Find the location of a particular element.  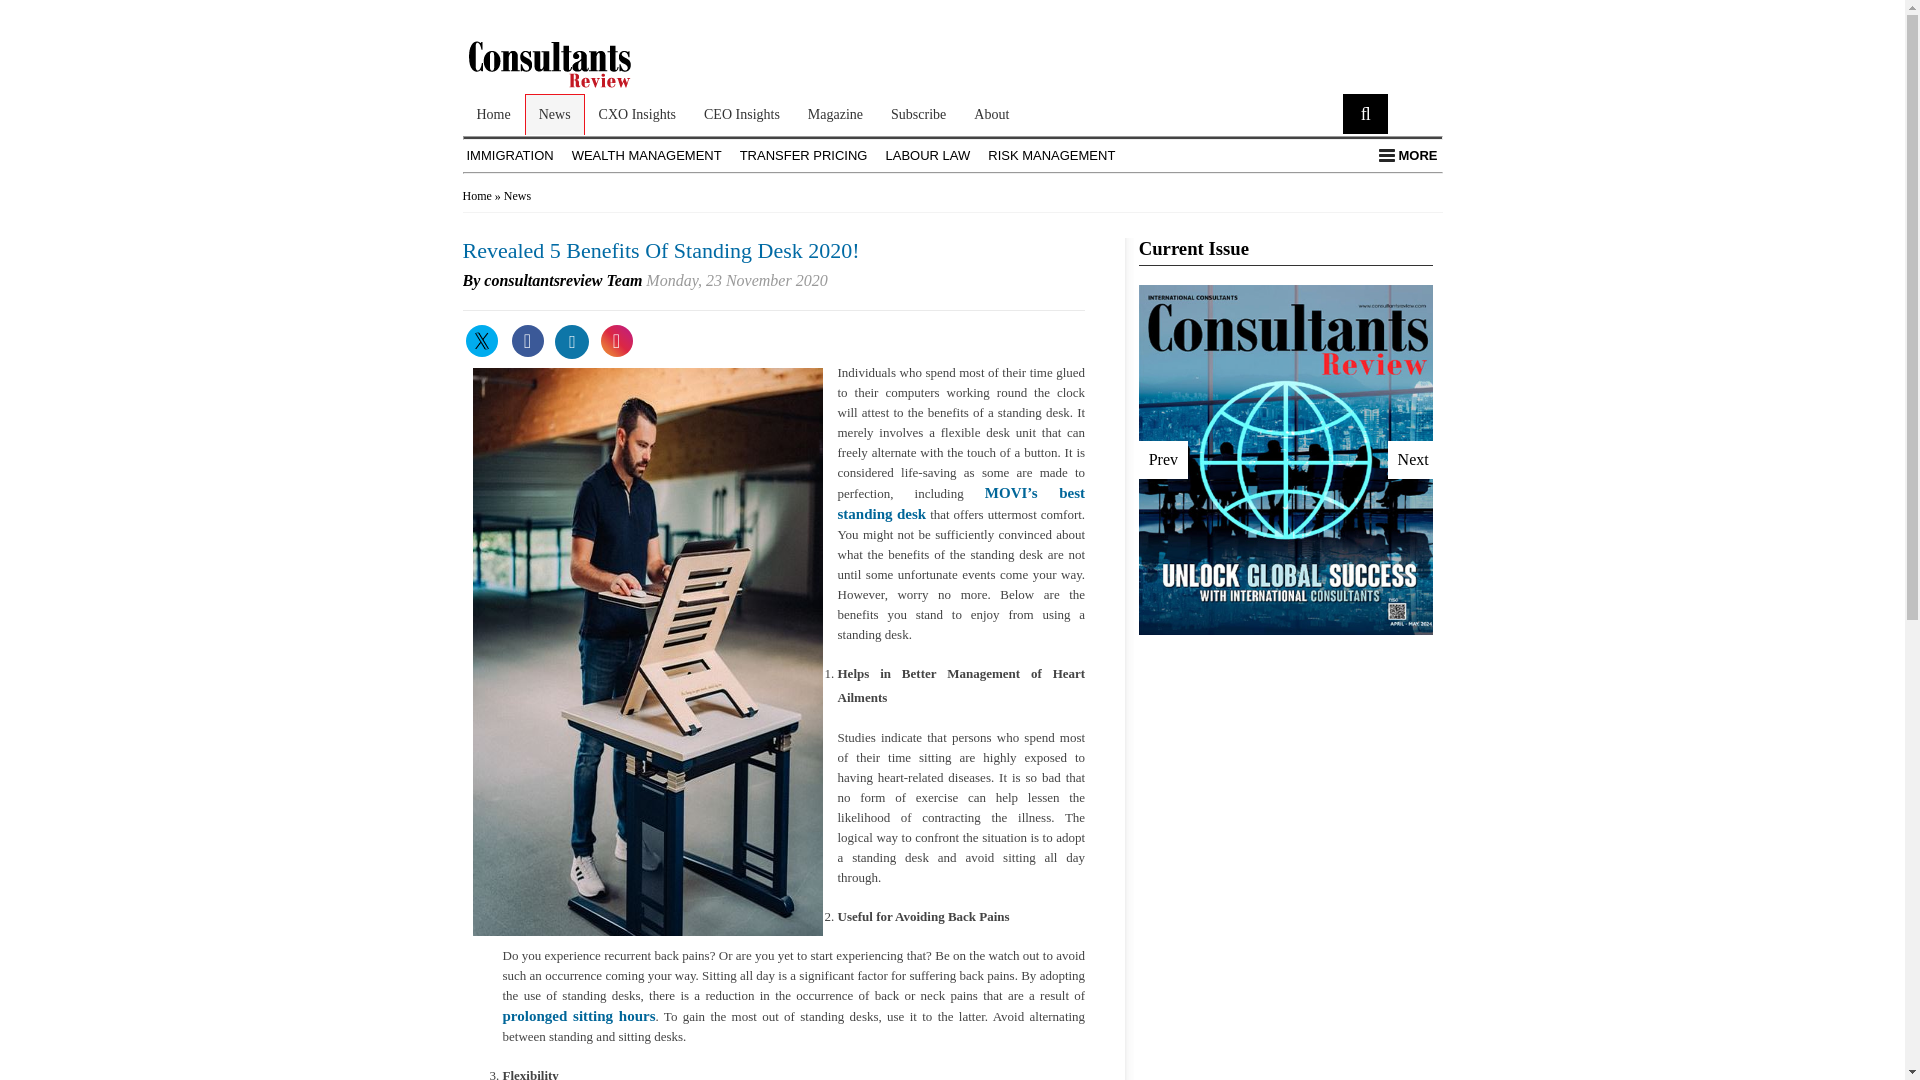

GO is located at coordinates (1365, 113).